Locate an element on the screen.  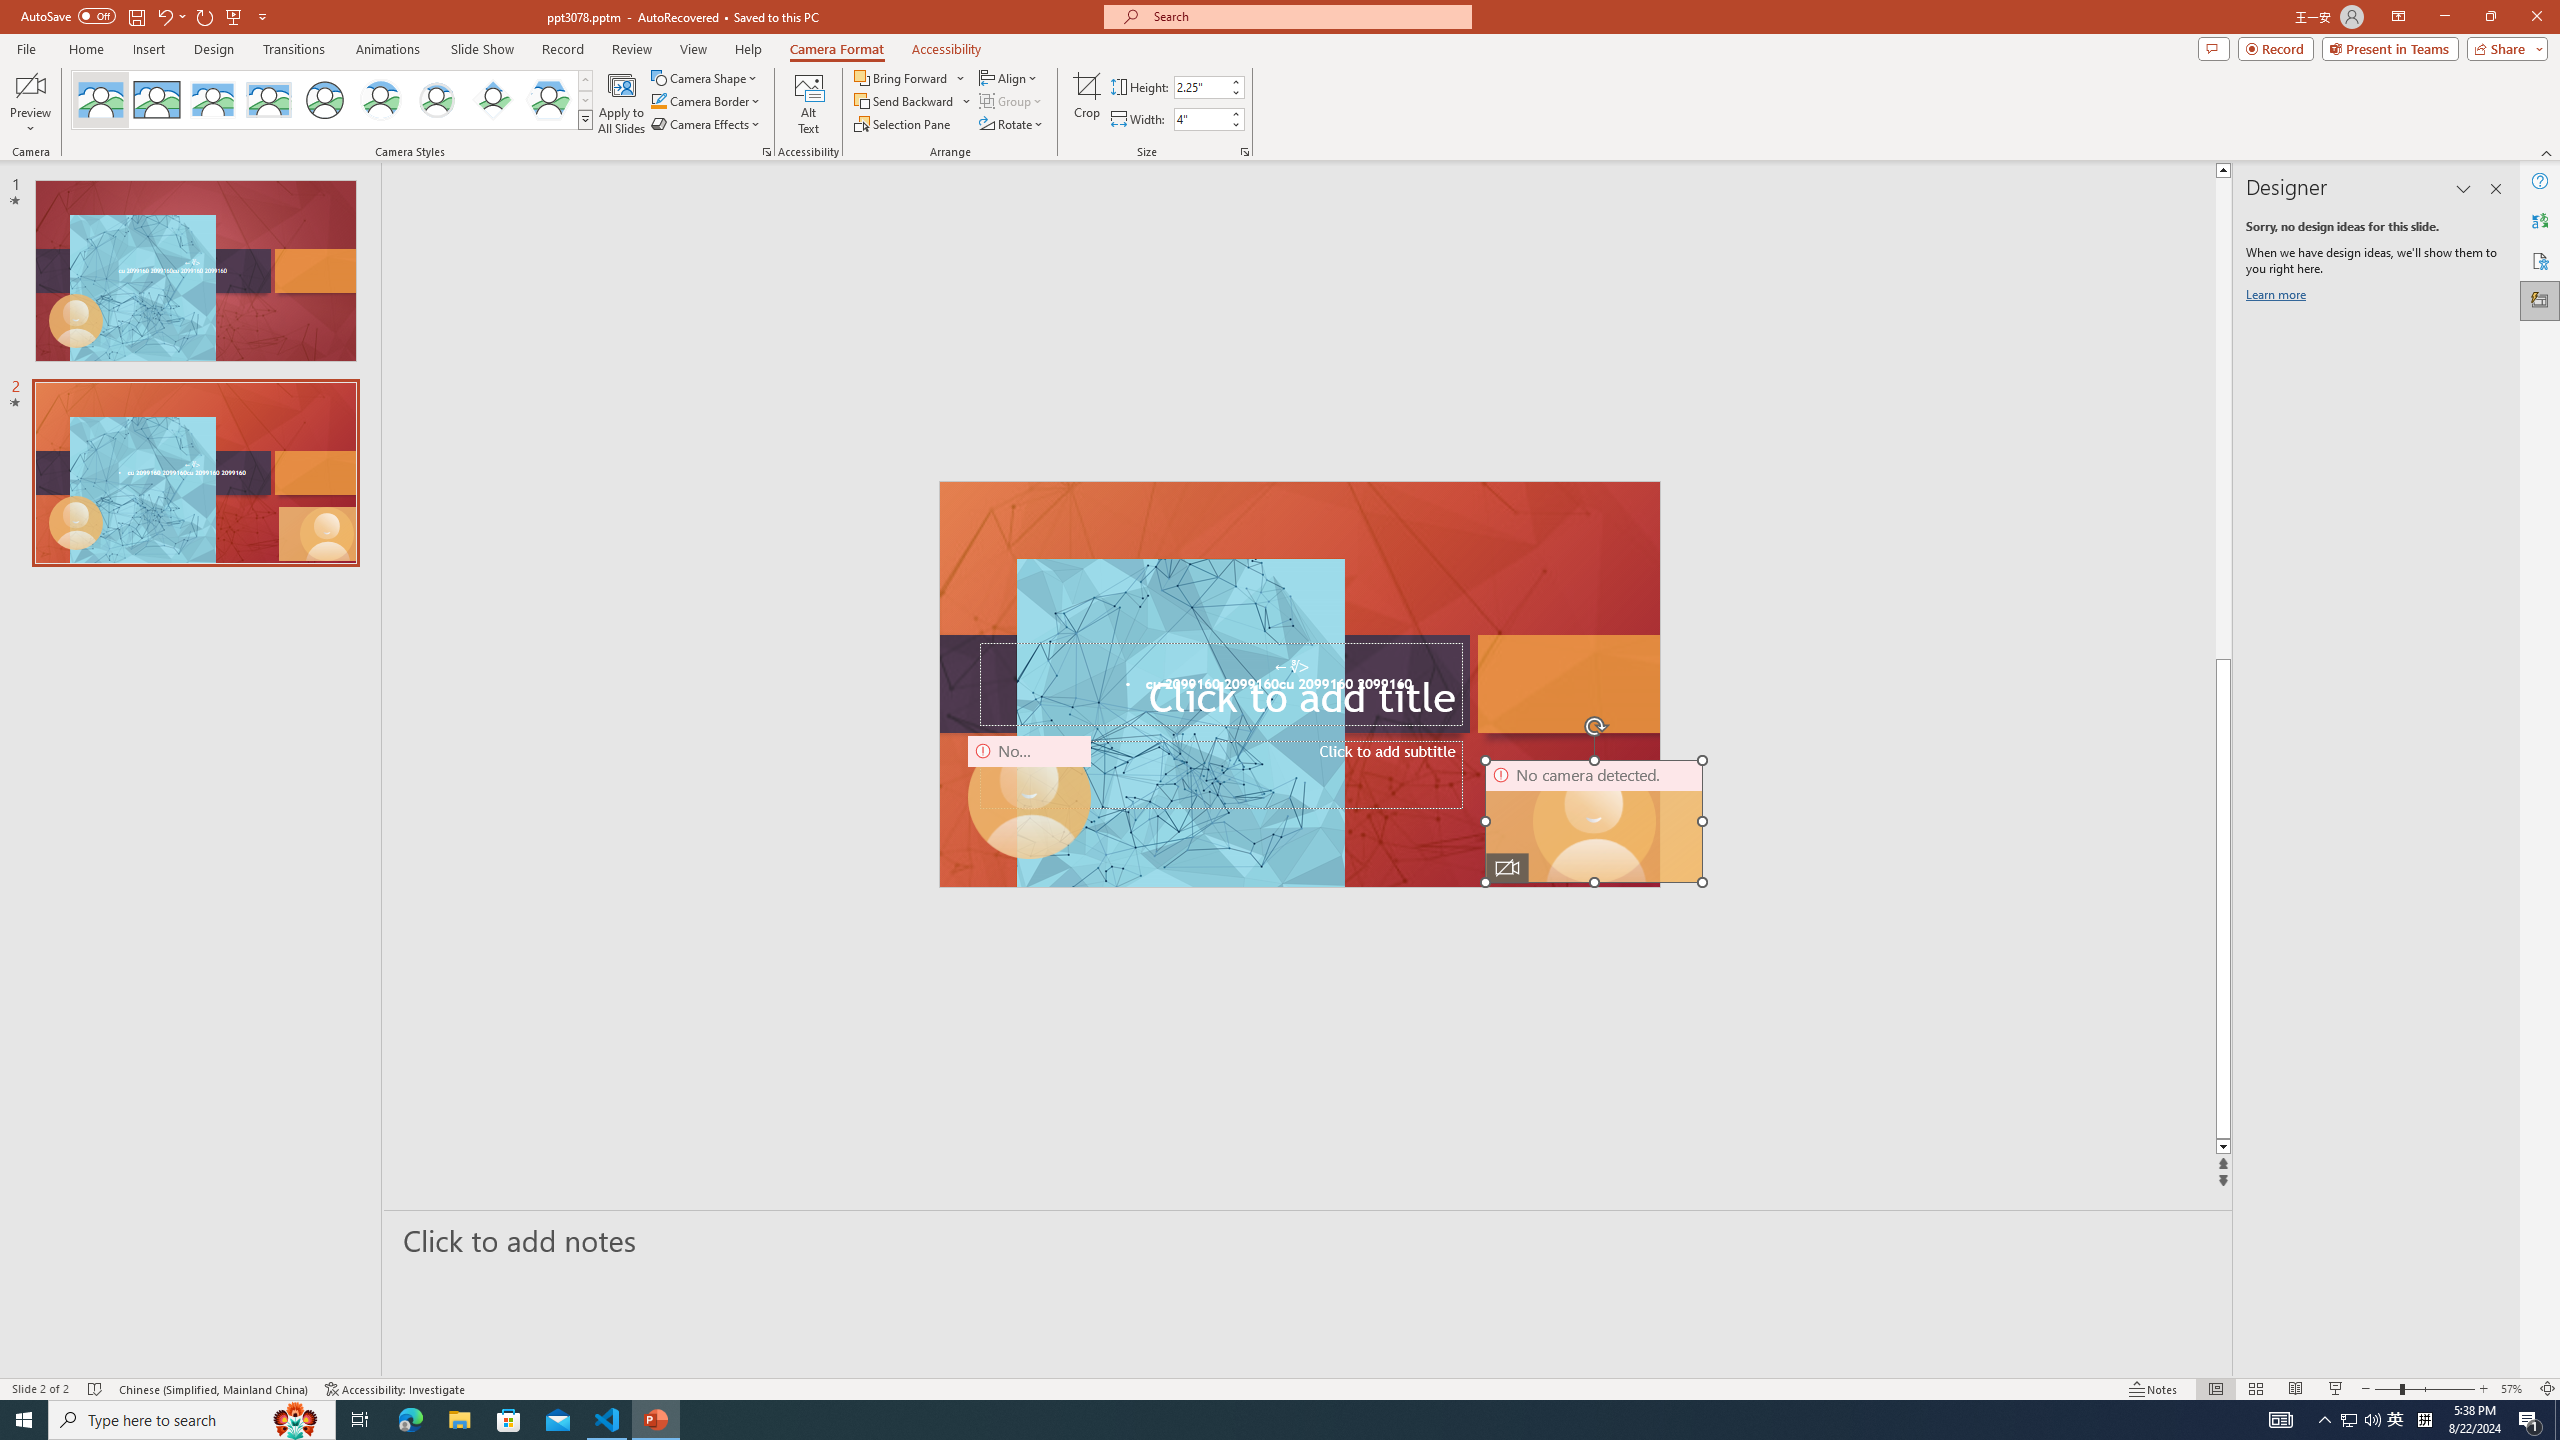
Center Shadow Diamond is located at coordinates (494, 100).